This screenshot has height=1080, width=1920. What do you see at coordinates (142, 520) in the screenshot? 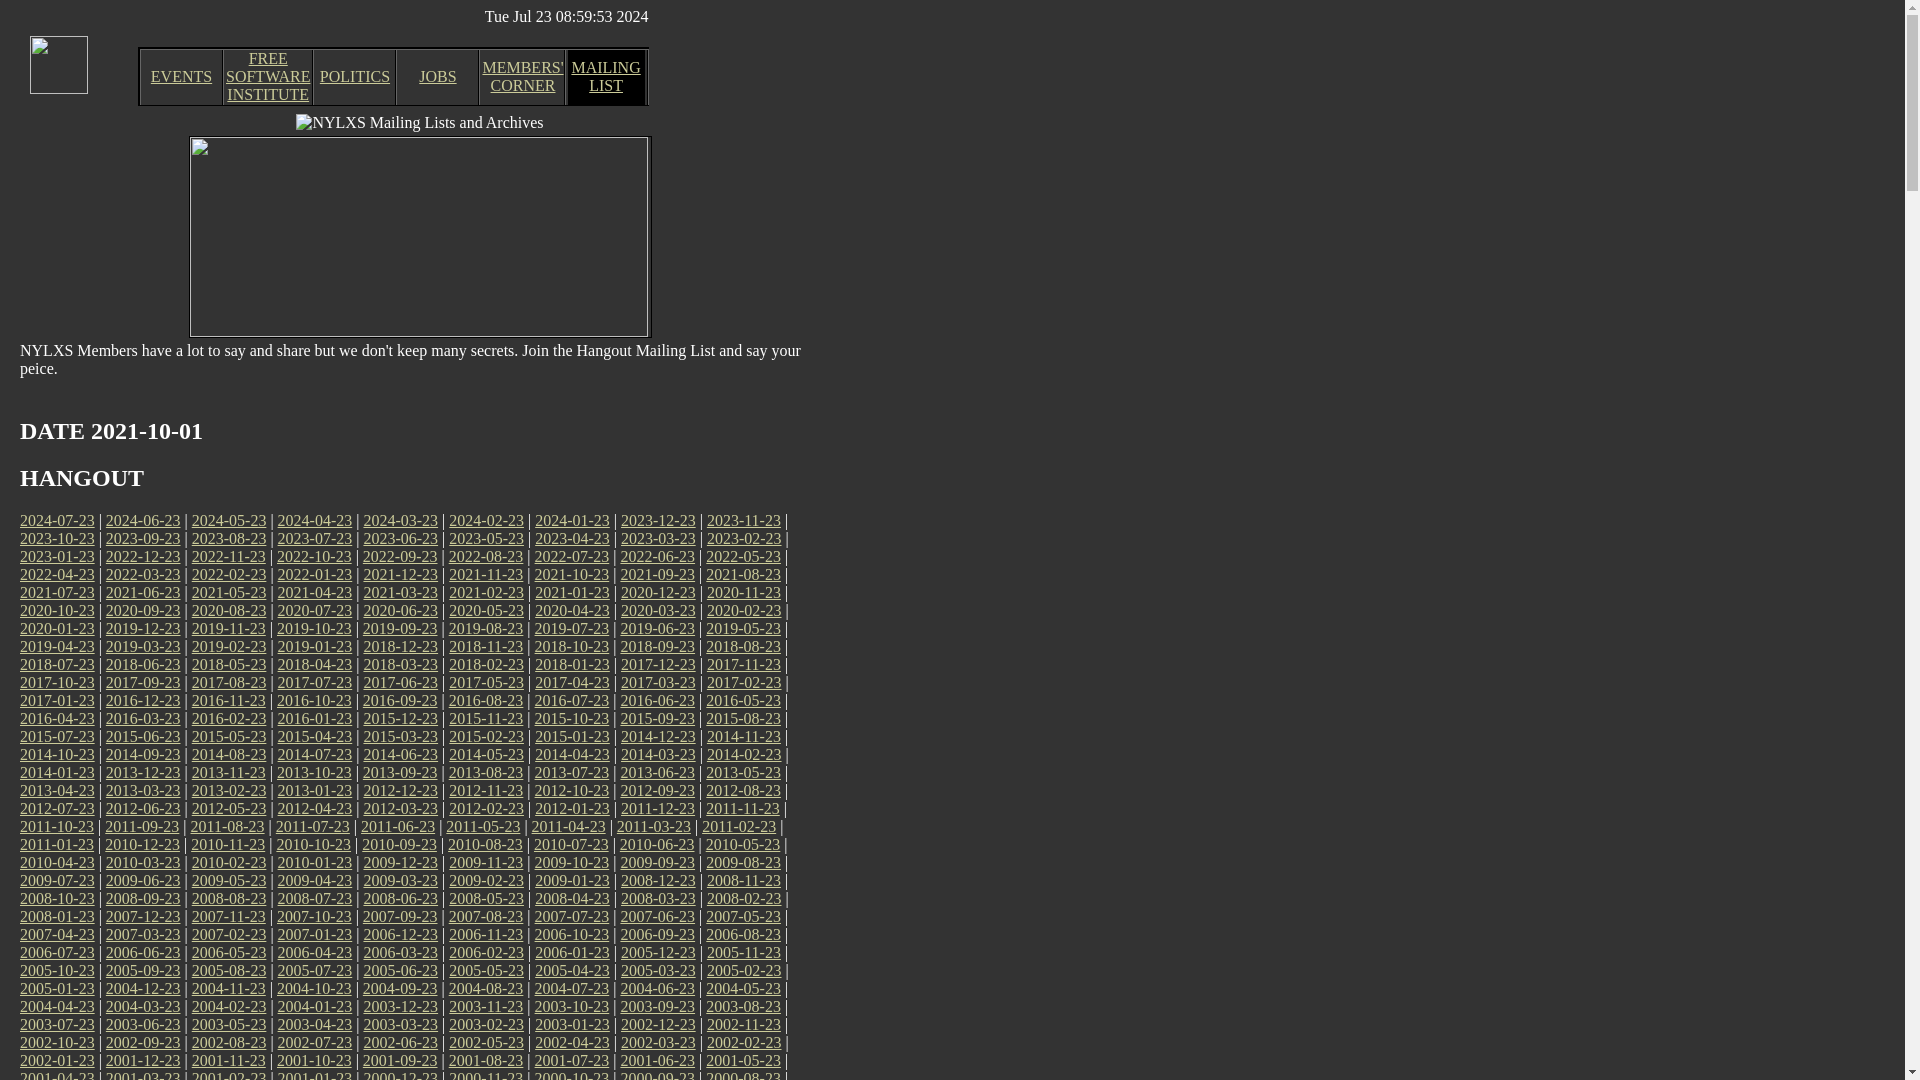
I see `2024-06-23` at bounding box center [142, 520].